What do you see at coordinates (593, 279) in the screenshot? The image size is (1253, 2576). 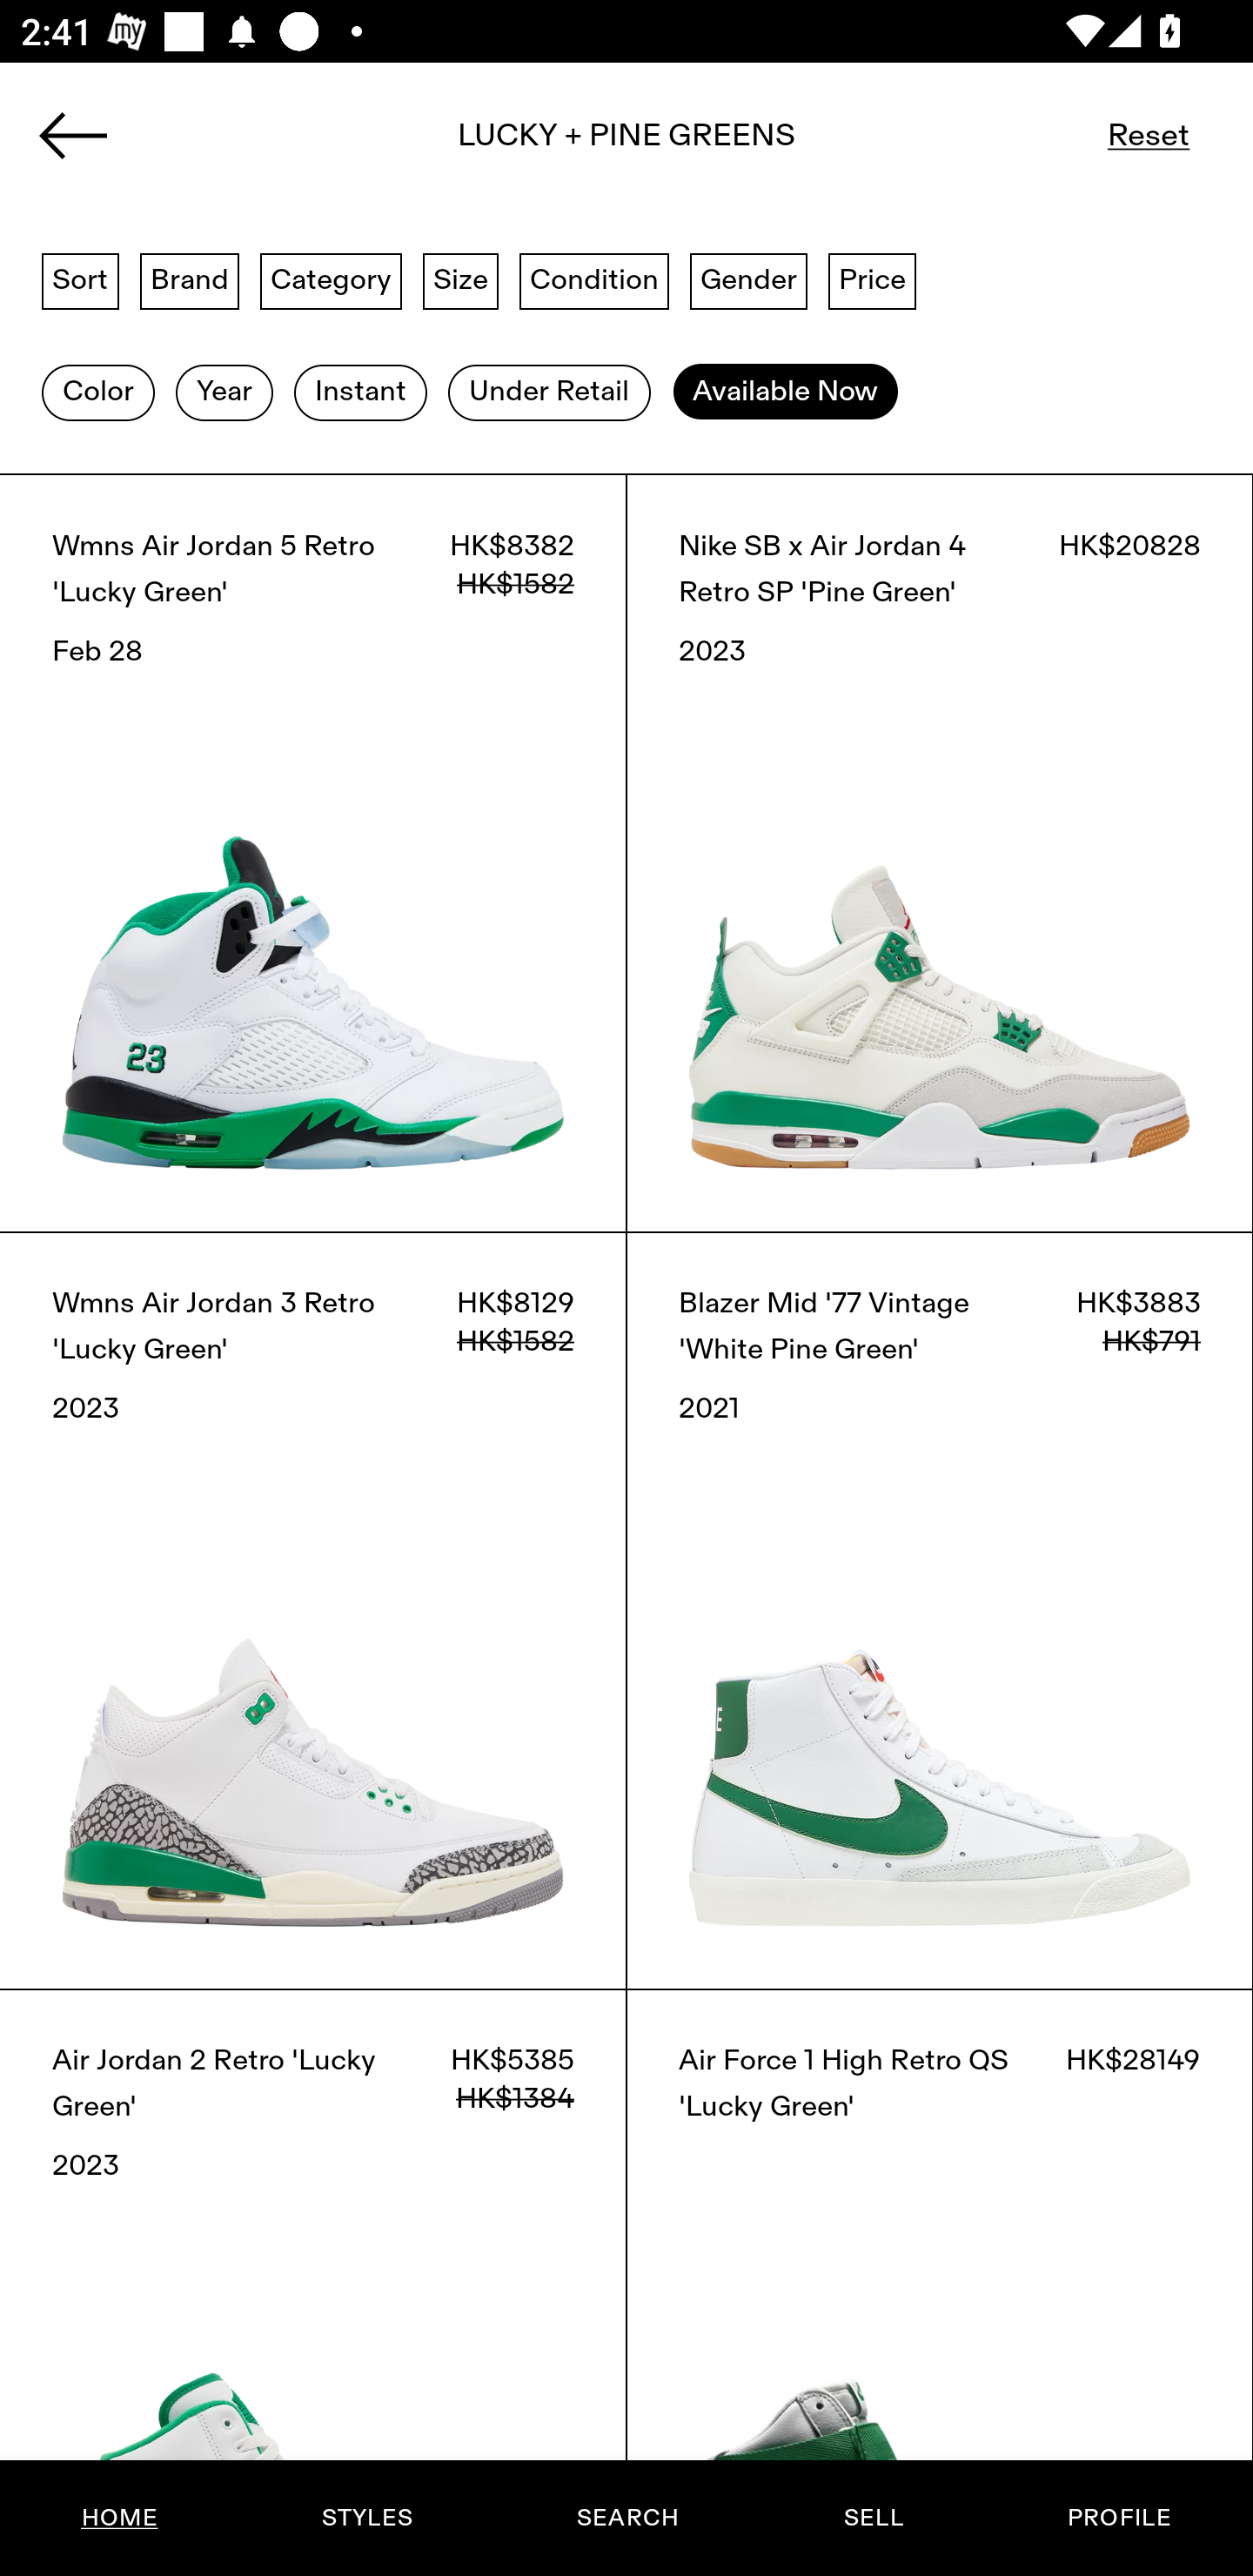 I see `Condition` at bounding box center [593, 279].